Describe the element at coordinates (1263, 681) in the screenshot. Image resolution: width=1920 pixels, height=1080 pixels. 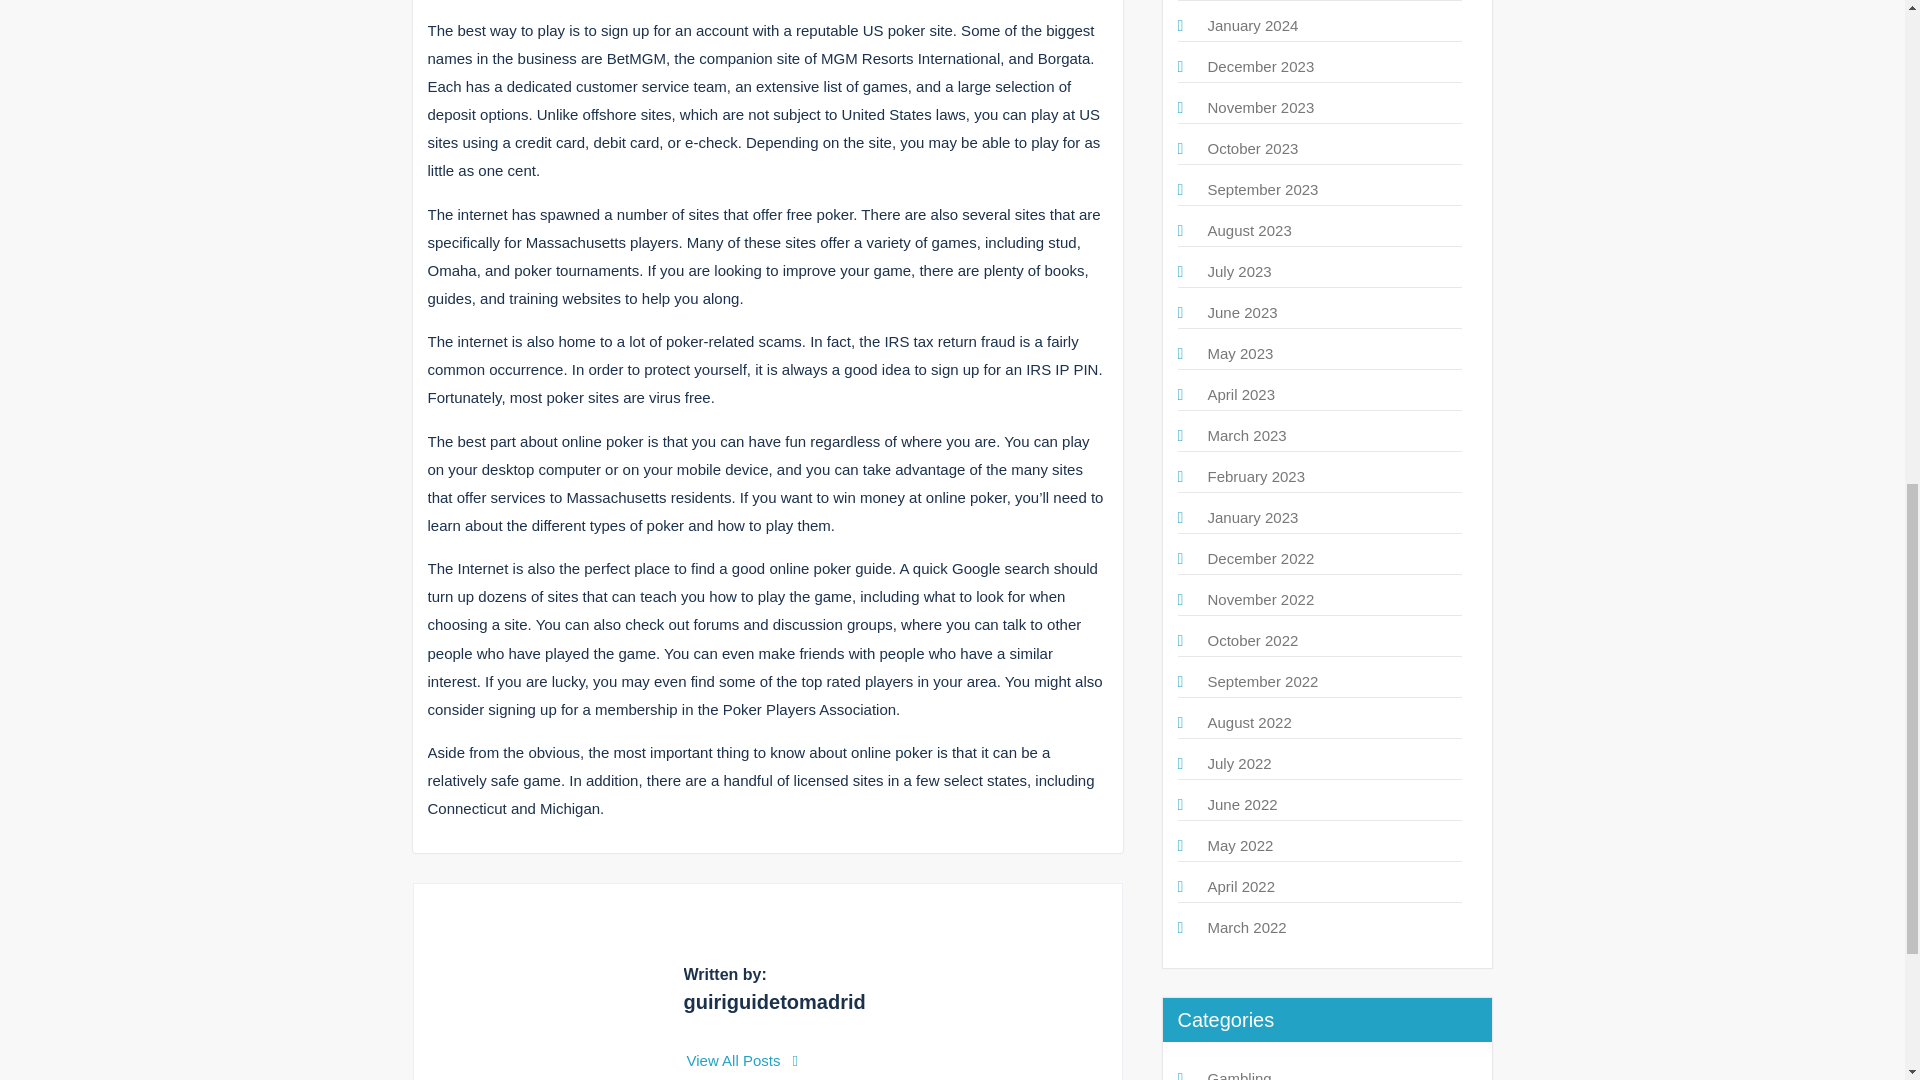
I see `September 2022` at that location.